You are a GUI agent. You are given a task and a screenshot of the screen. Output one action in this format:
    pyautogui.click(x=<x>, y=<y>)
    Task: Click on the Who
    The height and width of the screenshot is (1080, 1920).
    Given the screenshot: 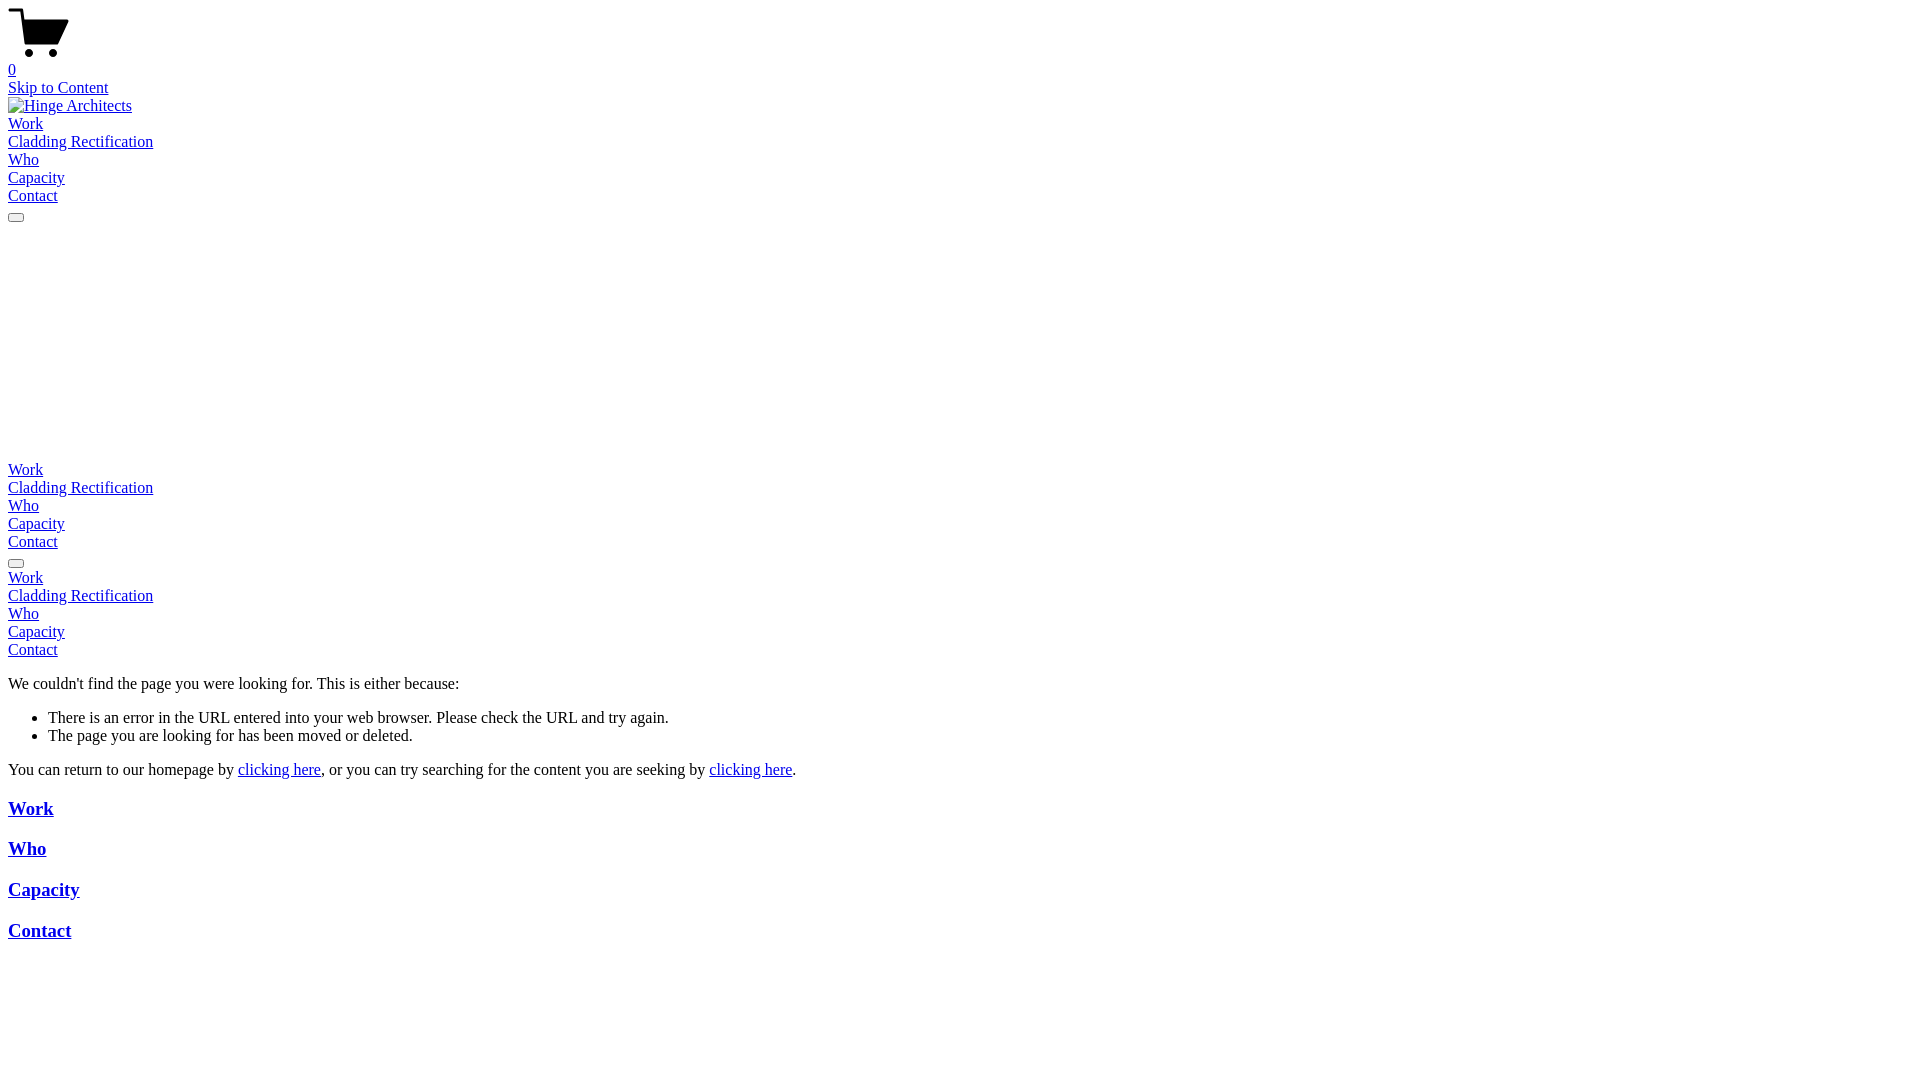 What is the action you would take?
    pyautogui.click(x=24, y=506)
    